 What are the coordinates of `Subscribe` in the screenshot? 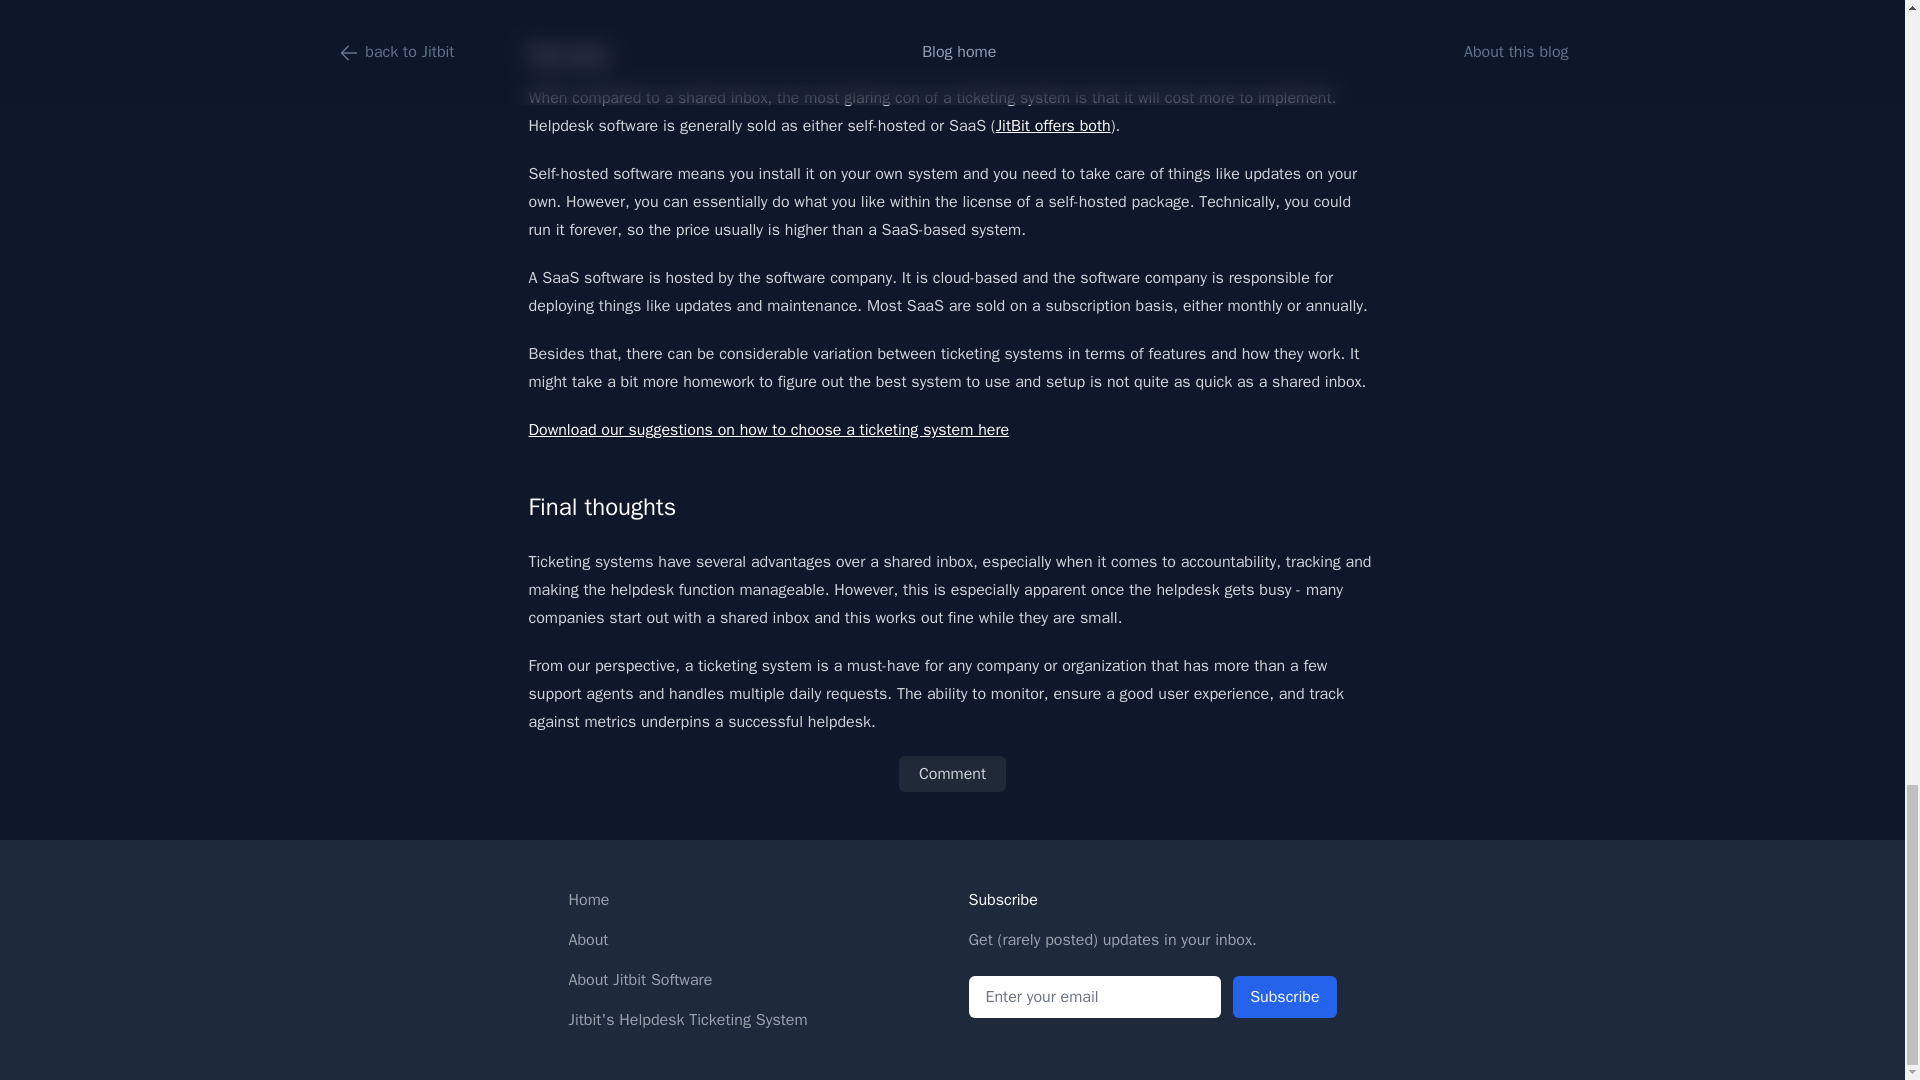 It's located at (1284, 997).